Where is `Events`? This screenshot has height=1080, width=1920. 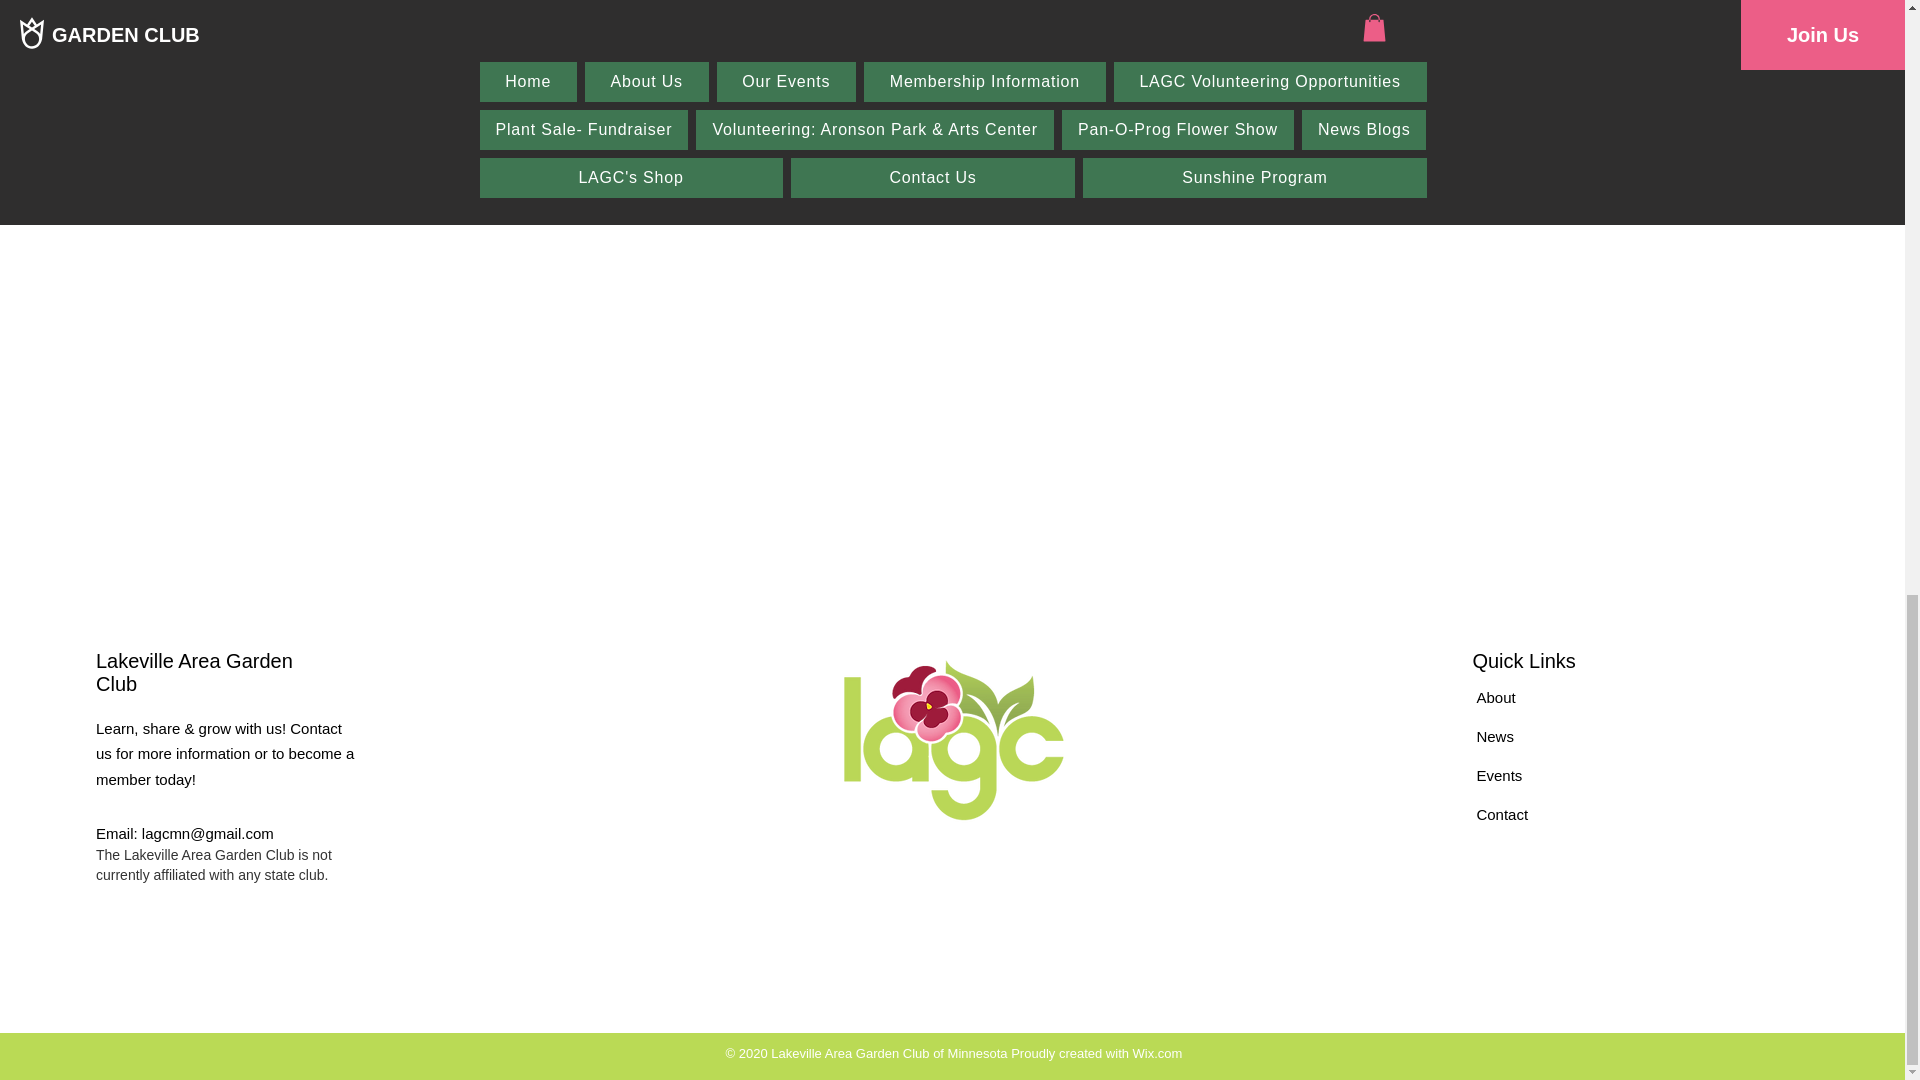
Events is located at coordinates (1499, 775).